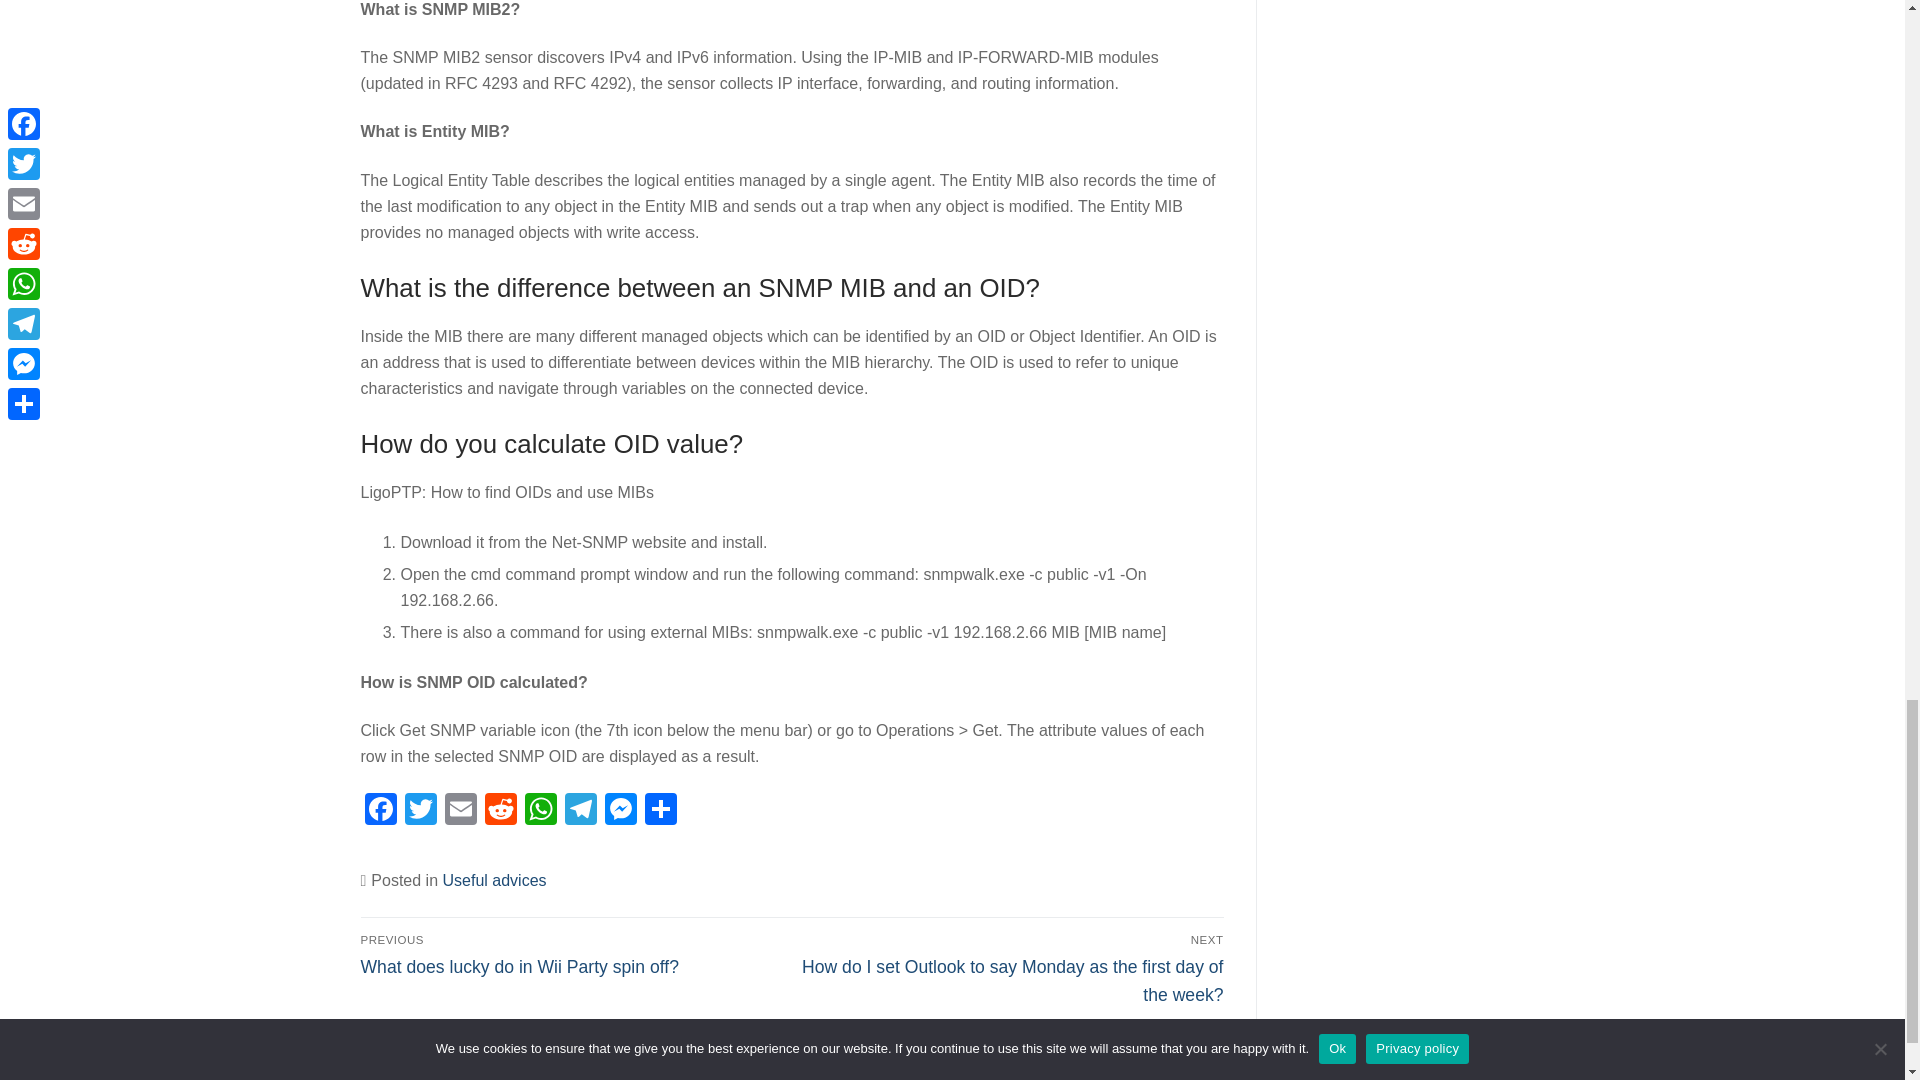  What do you see at coordinates (500, 811) in the screenshot?
I see `Reddit` at bounding box center [500, 811].